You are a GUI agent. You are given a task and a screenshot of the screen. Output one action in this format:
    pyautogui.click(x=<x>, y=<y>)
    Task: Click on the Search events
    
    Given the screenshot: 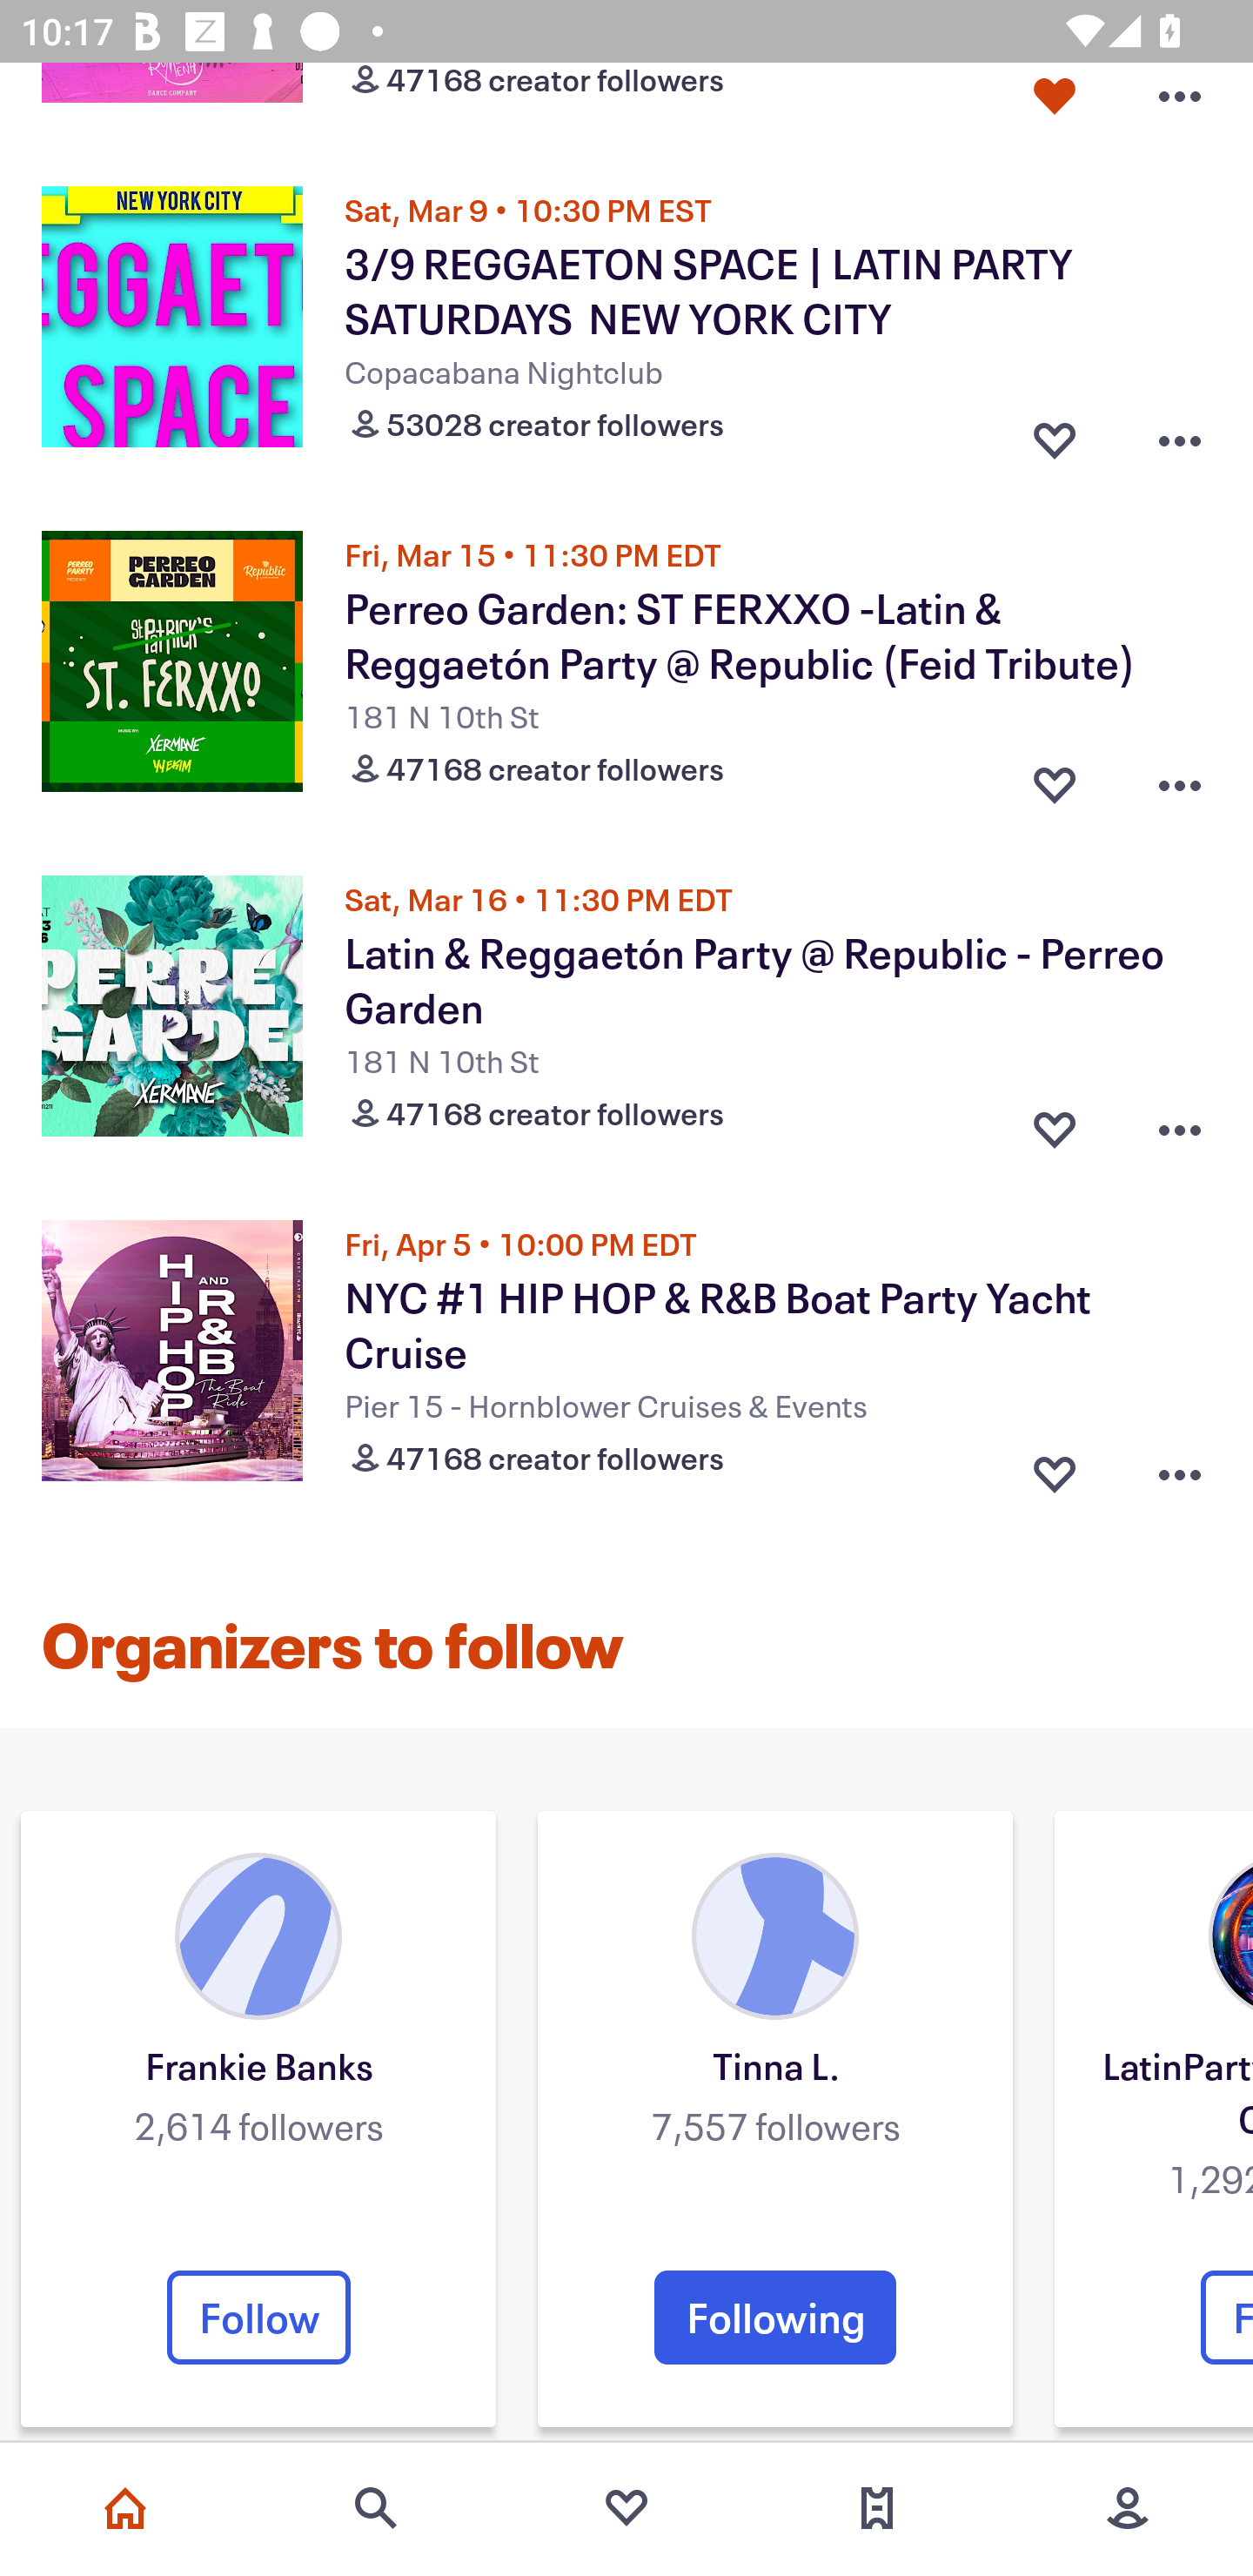 What is the action you would take?
    pyautogui.click(x=376, y=2508)
    